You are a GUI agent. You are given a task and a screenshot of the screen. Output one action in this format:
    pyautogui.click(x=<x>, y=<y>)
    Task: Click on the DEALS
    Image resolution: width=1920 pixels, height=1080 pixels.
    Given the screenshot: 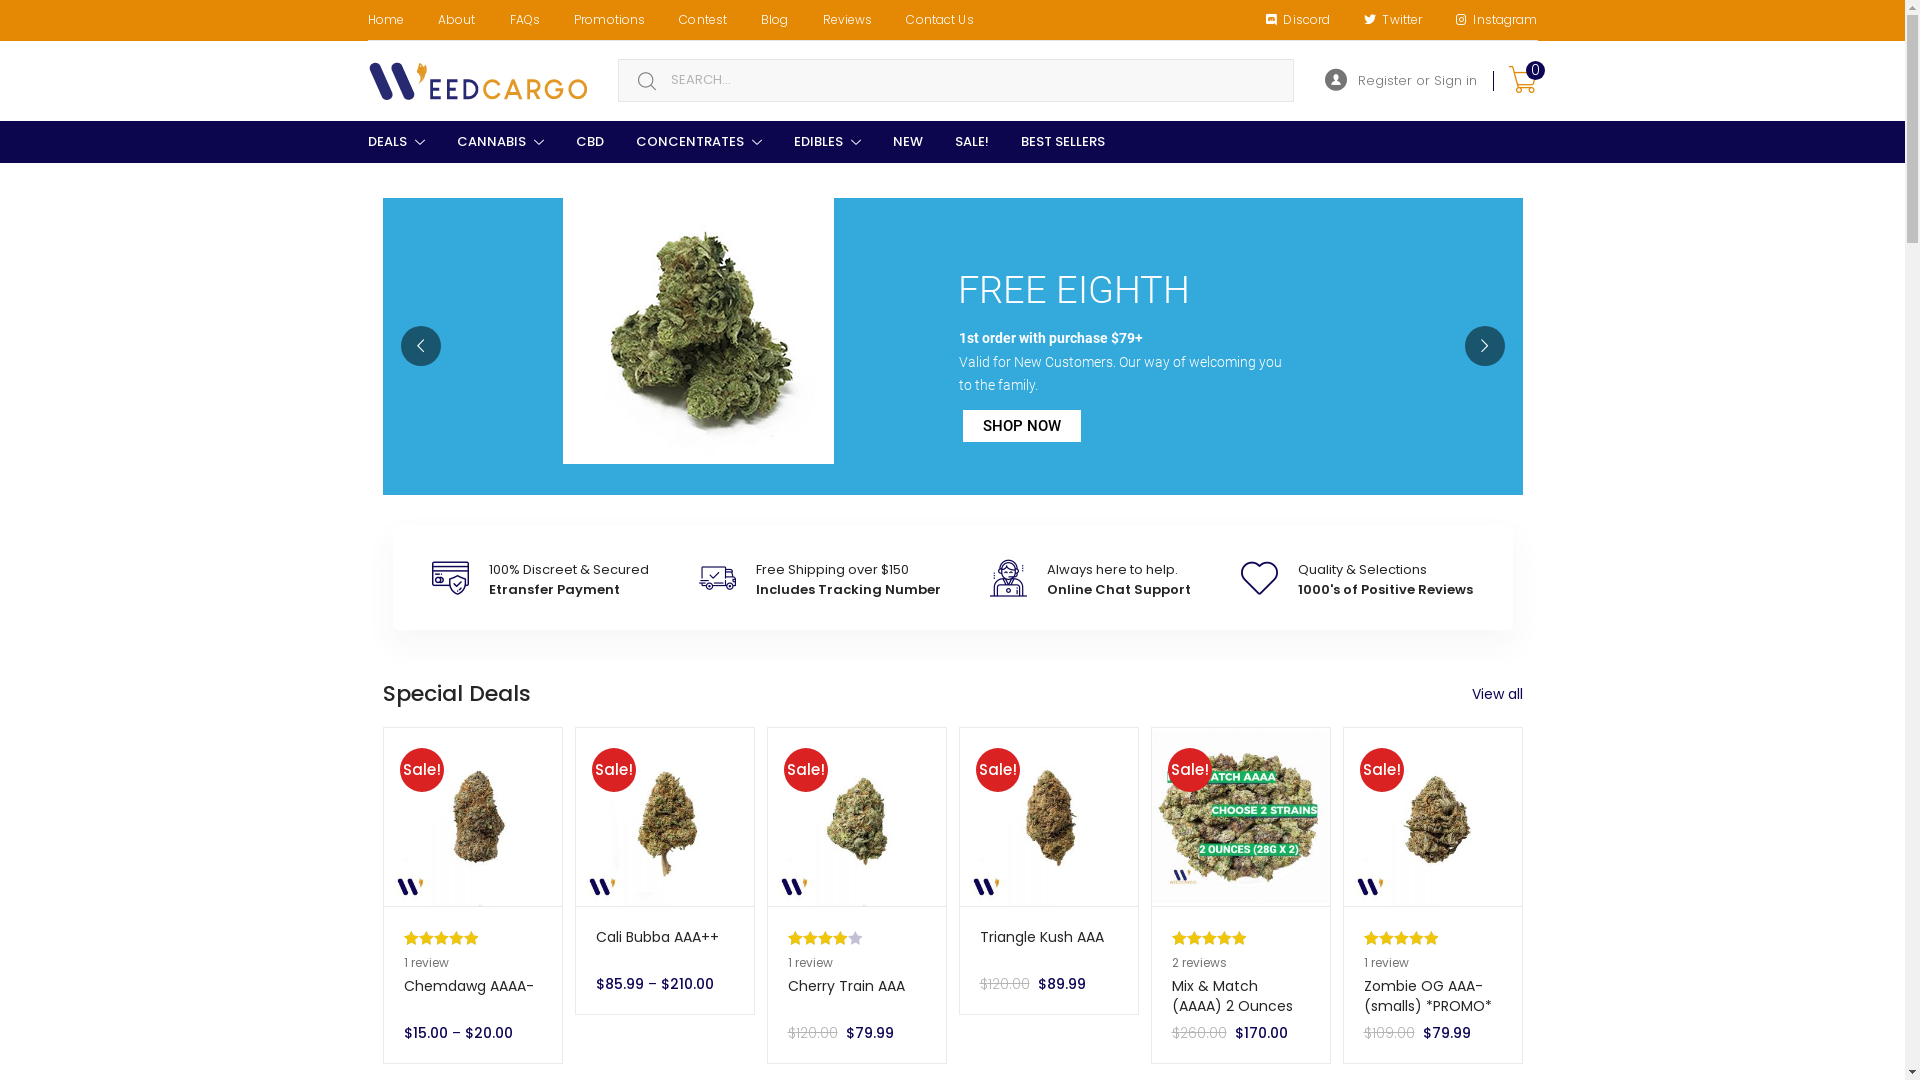 What is the action you would take?
    pyautogui.click(x=396, y=142)
    